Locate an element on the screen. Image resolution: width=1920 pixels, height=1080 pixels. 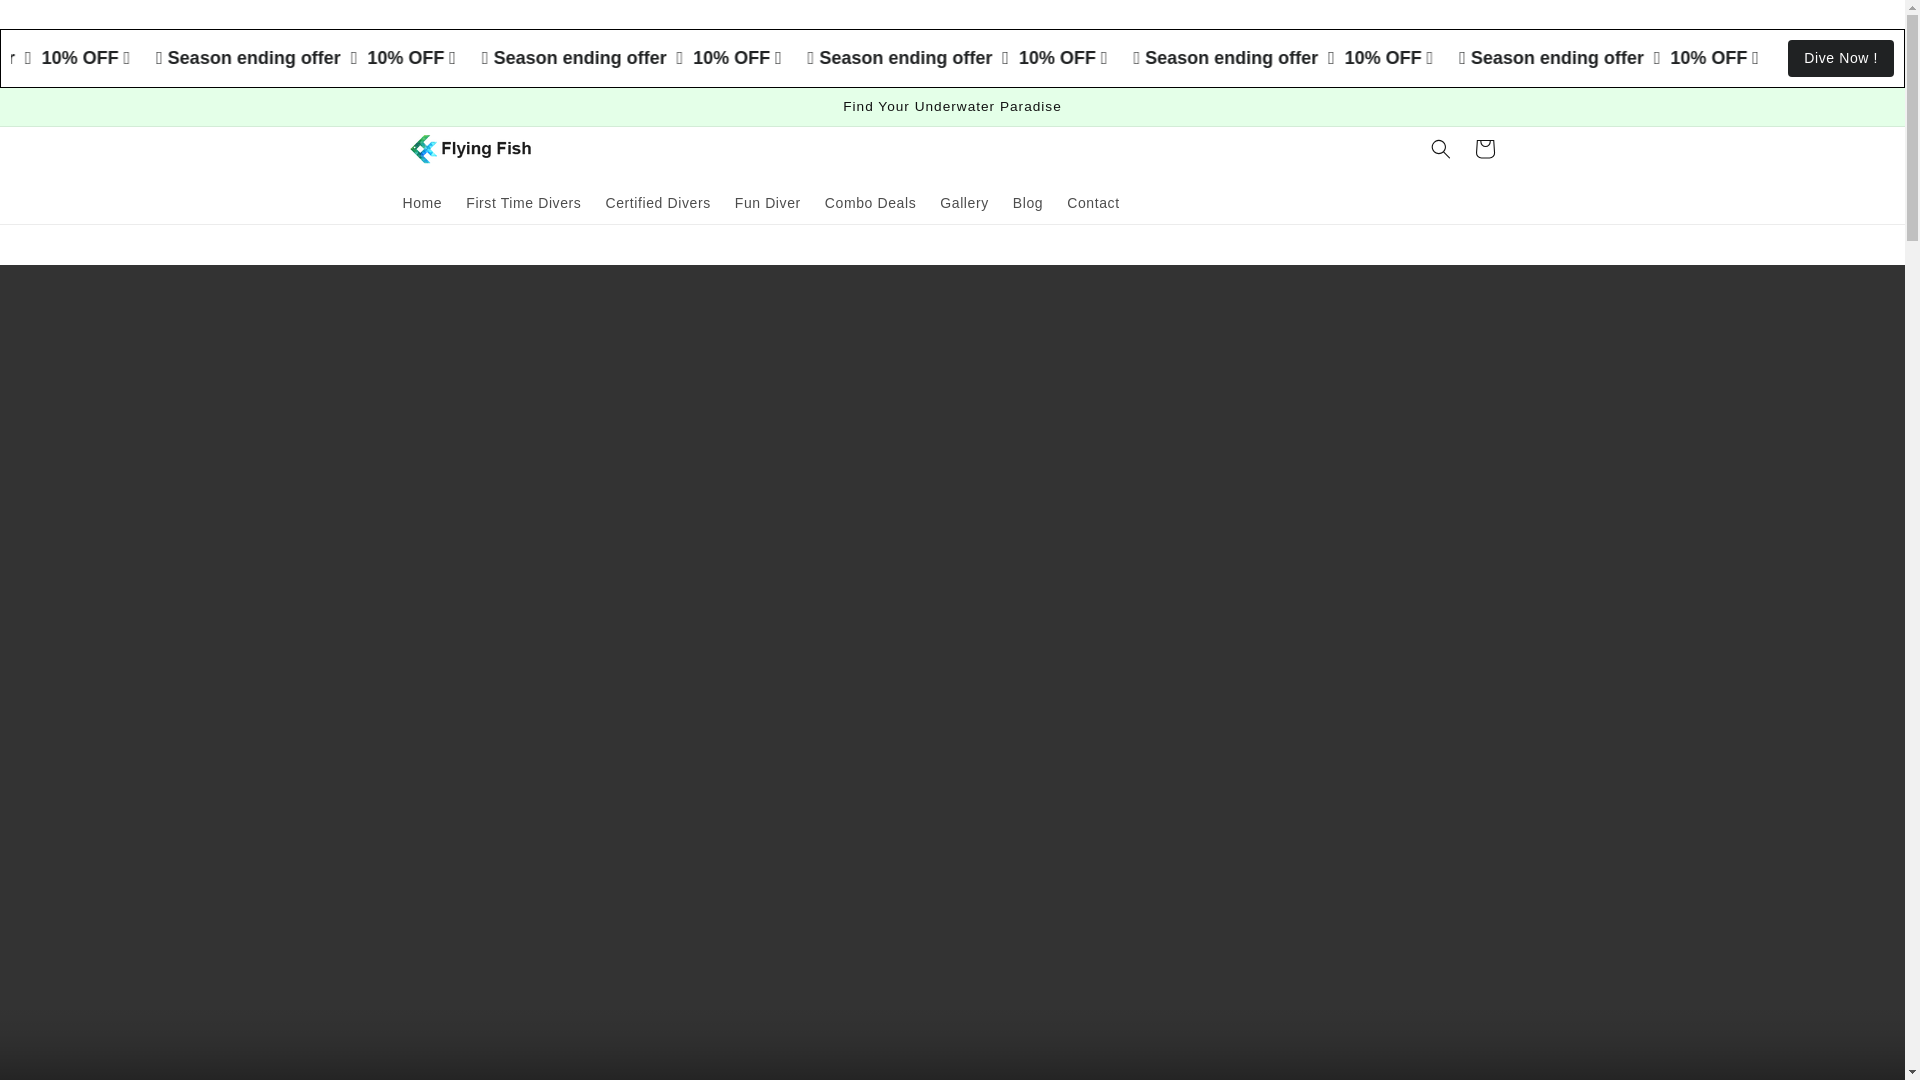
First Time Divers is located at coordinates (523, 202).